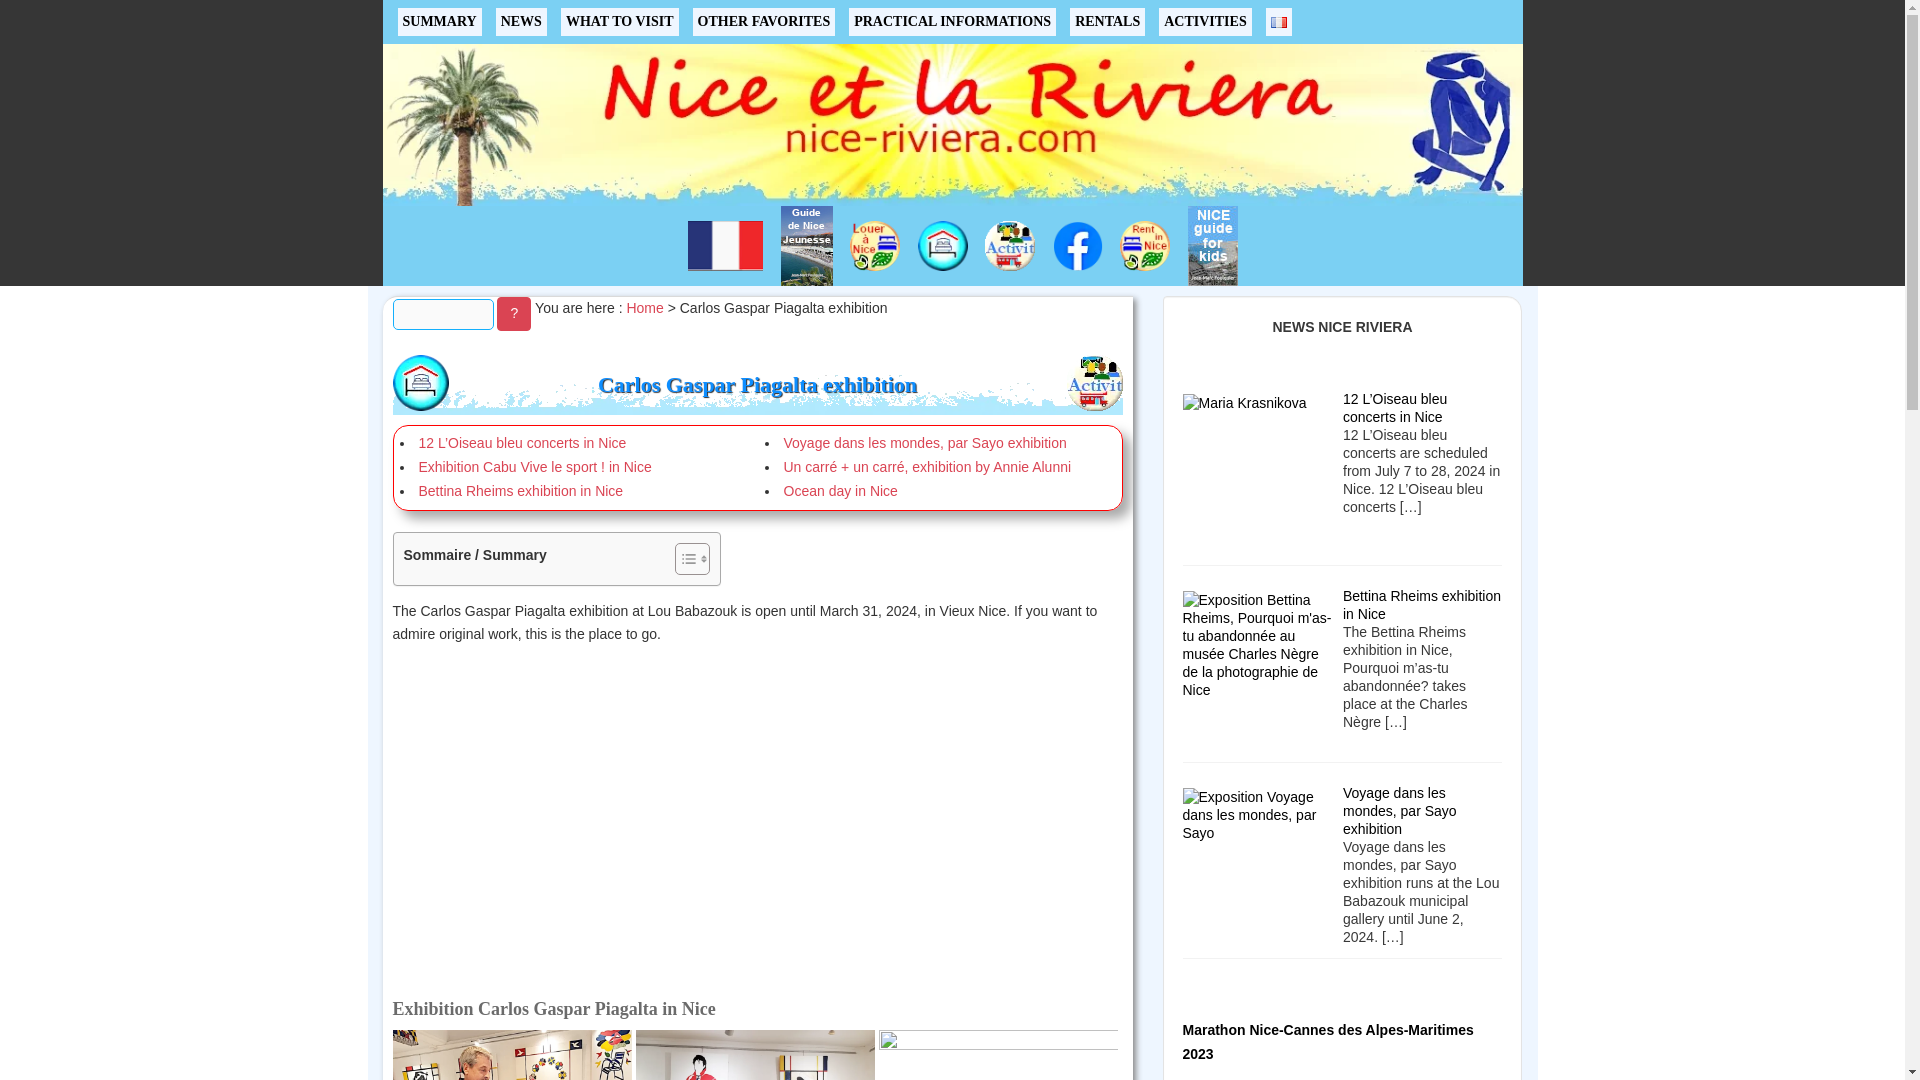 The width and height of the screenshot is (1920, 1080). I want to click on Bettina Rheims exhibition in Nice, so click(520, 490).